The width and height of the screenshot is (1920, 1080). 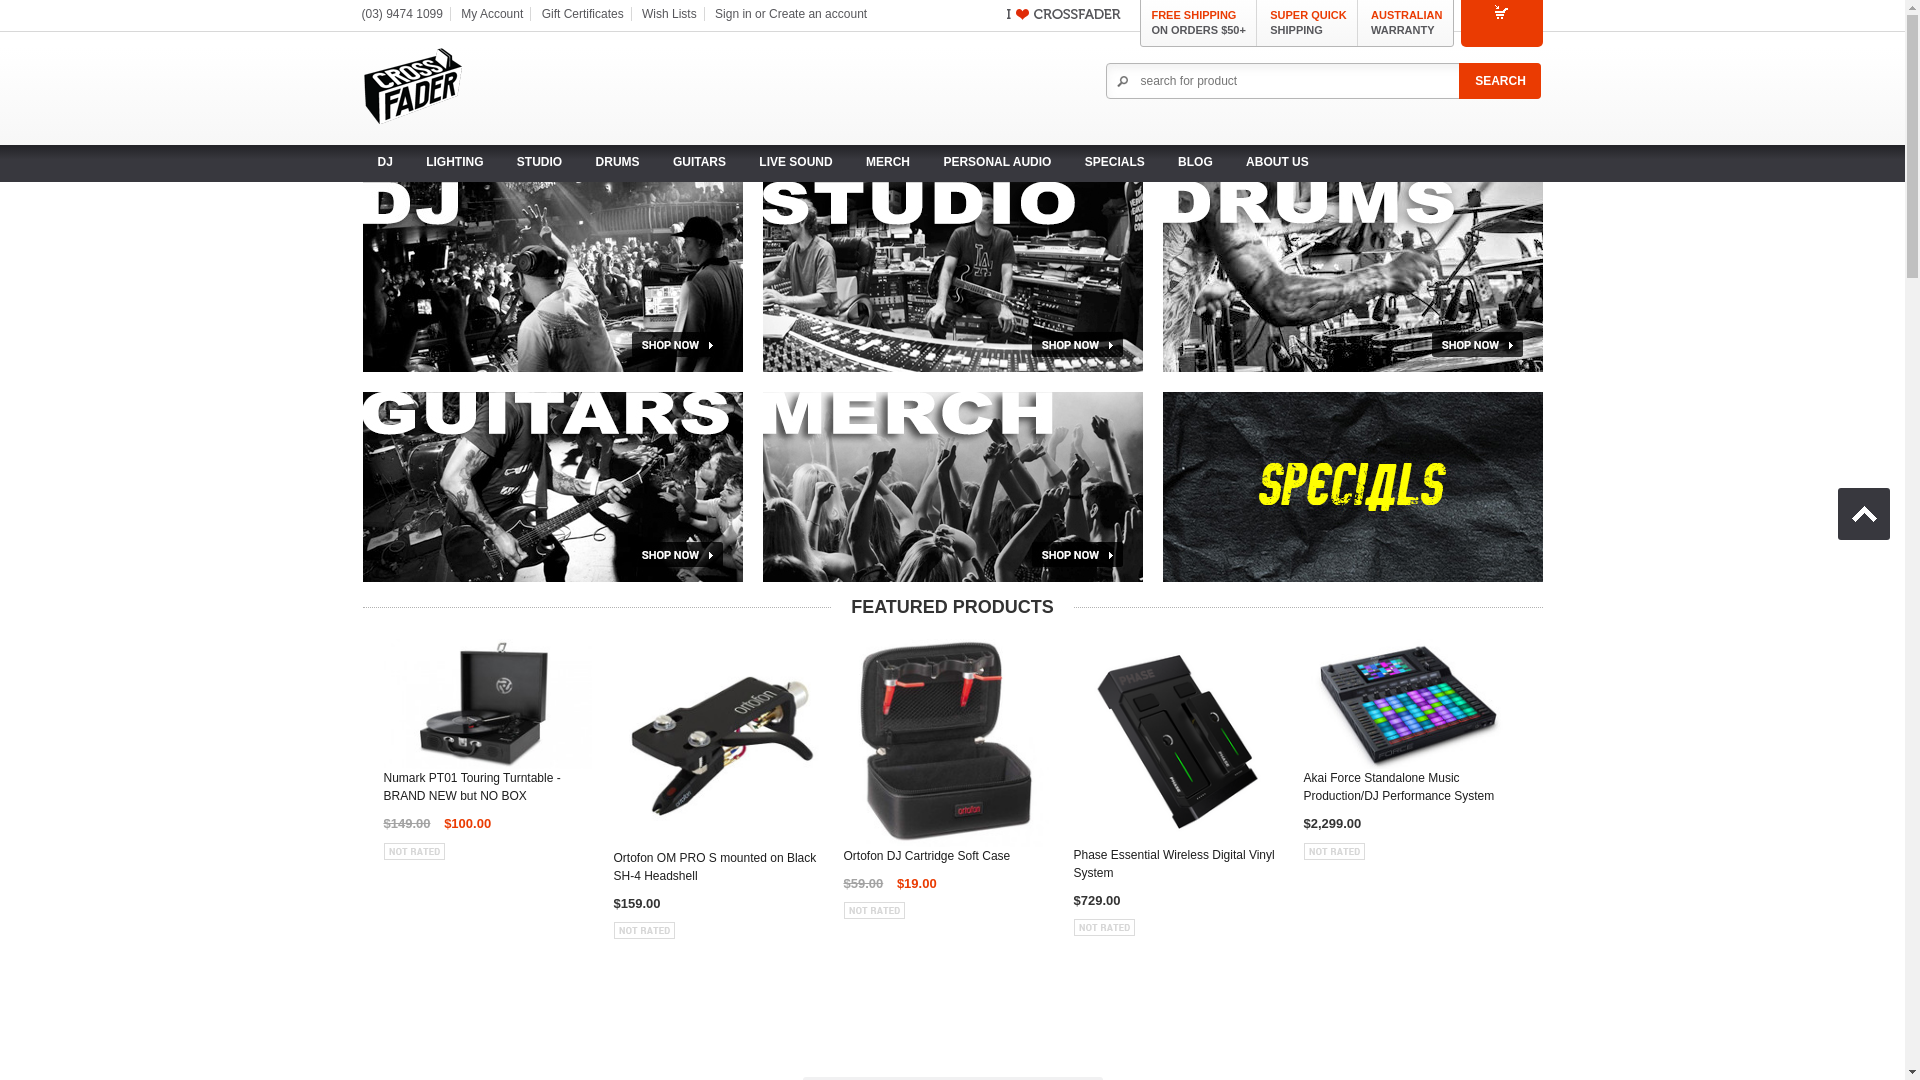 I want to click on STUDIO, so click(x=540, y=162).